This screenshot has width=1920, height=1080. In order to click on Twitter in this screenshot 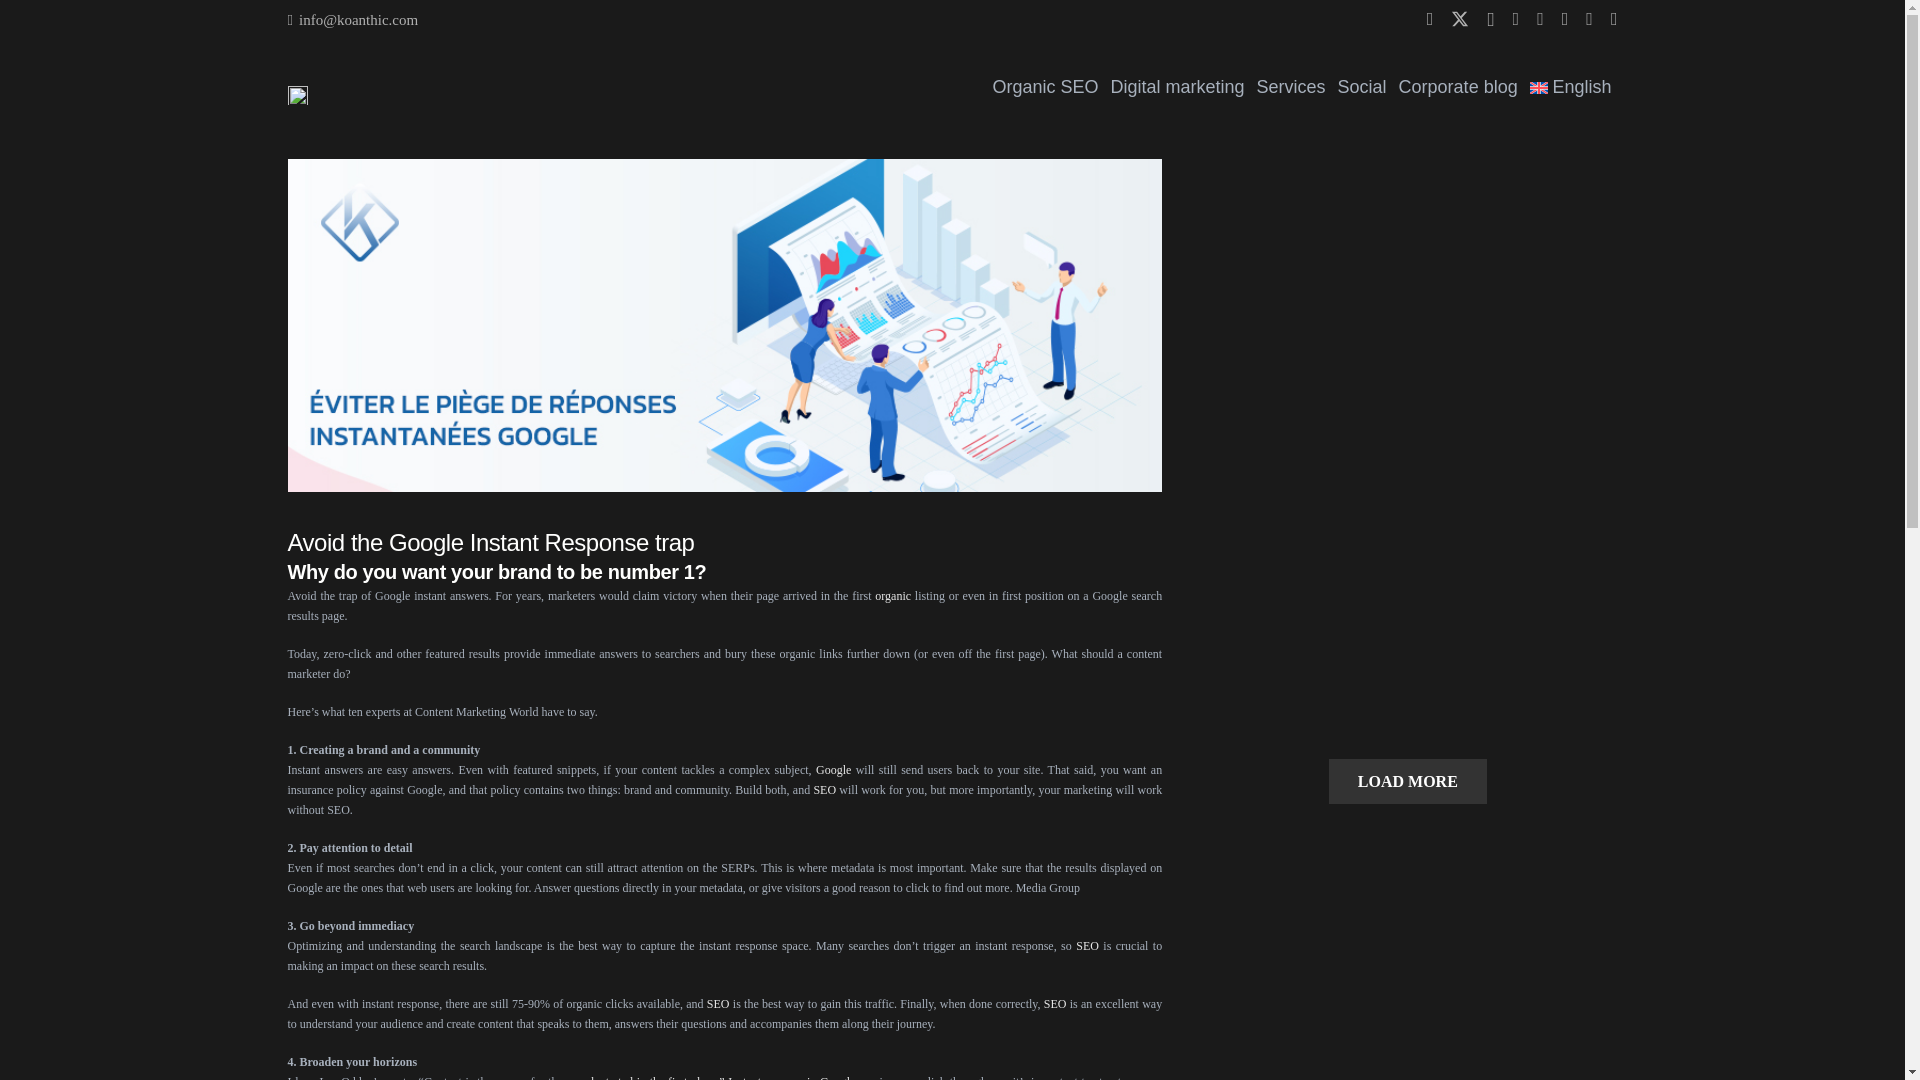, I will do `click(1460, 19)`.